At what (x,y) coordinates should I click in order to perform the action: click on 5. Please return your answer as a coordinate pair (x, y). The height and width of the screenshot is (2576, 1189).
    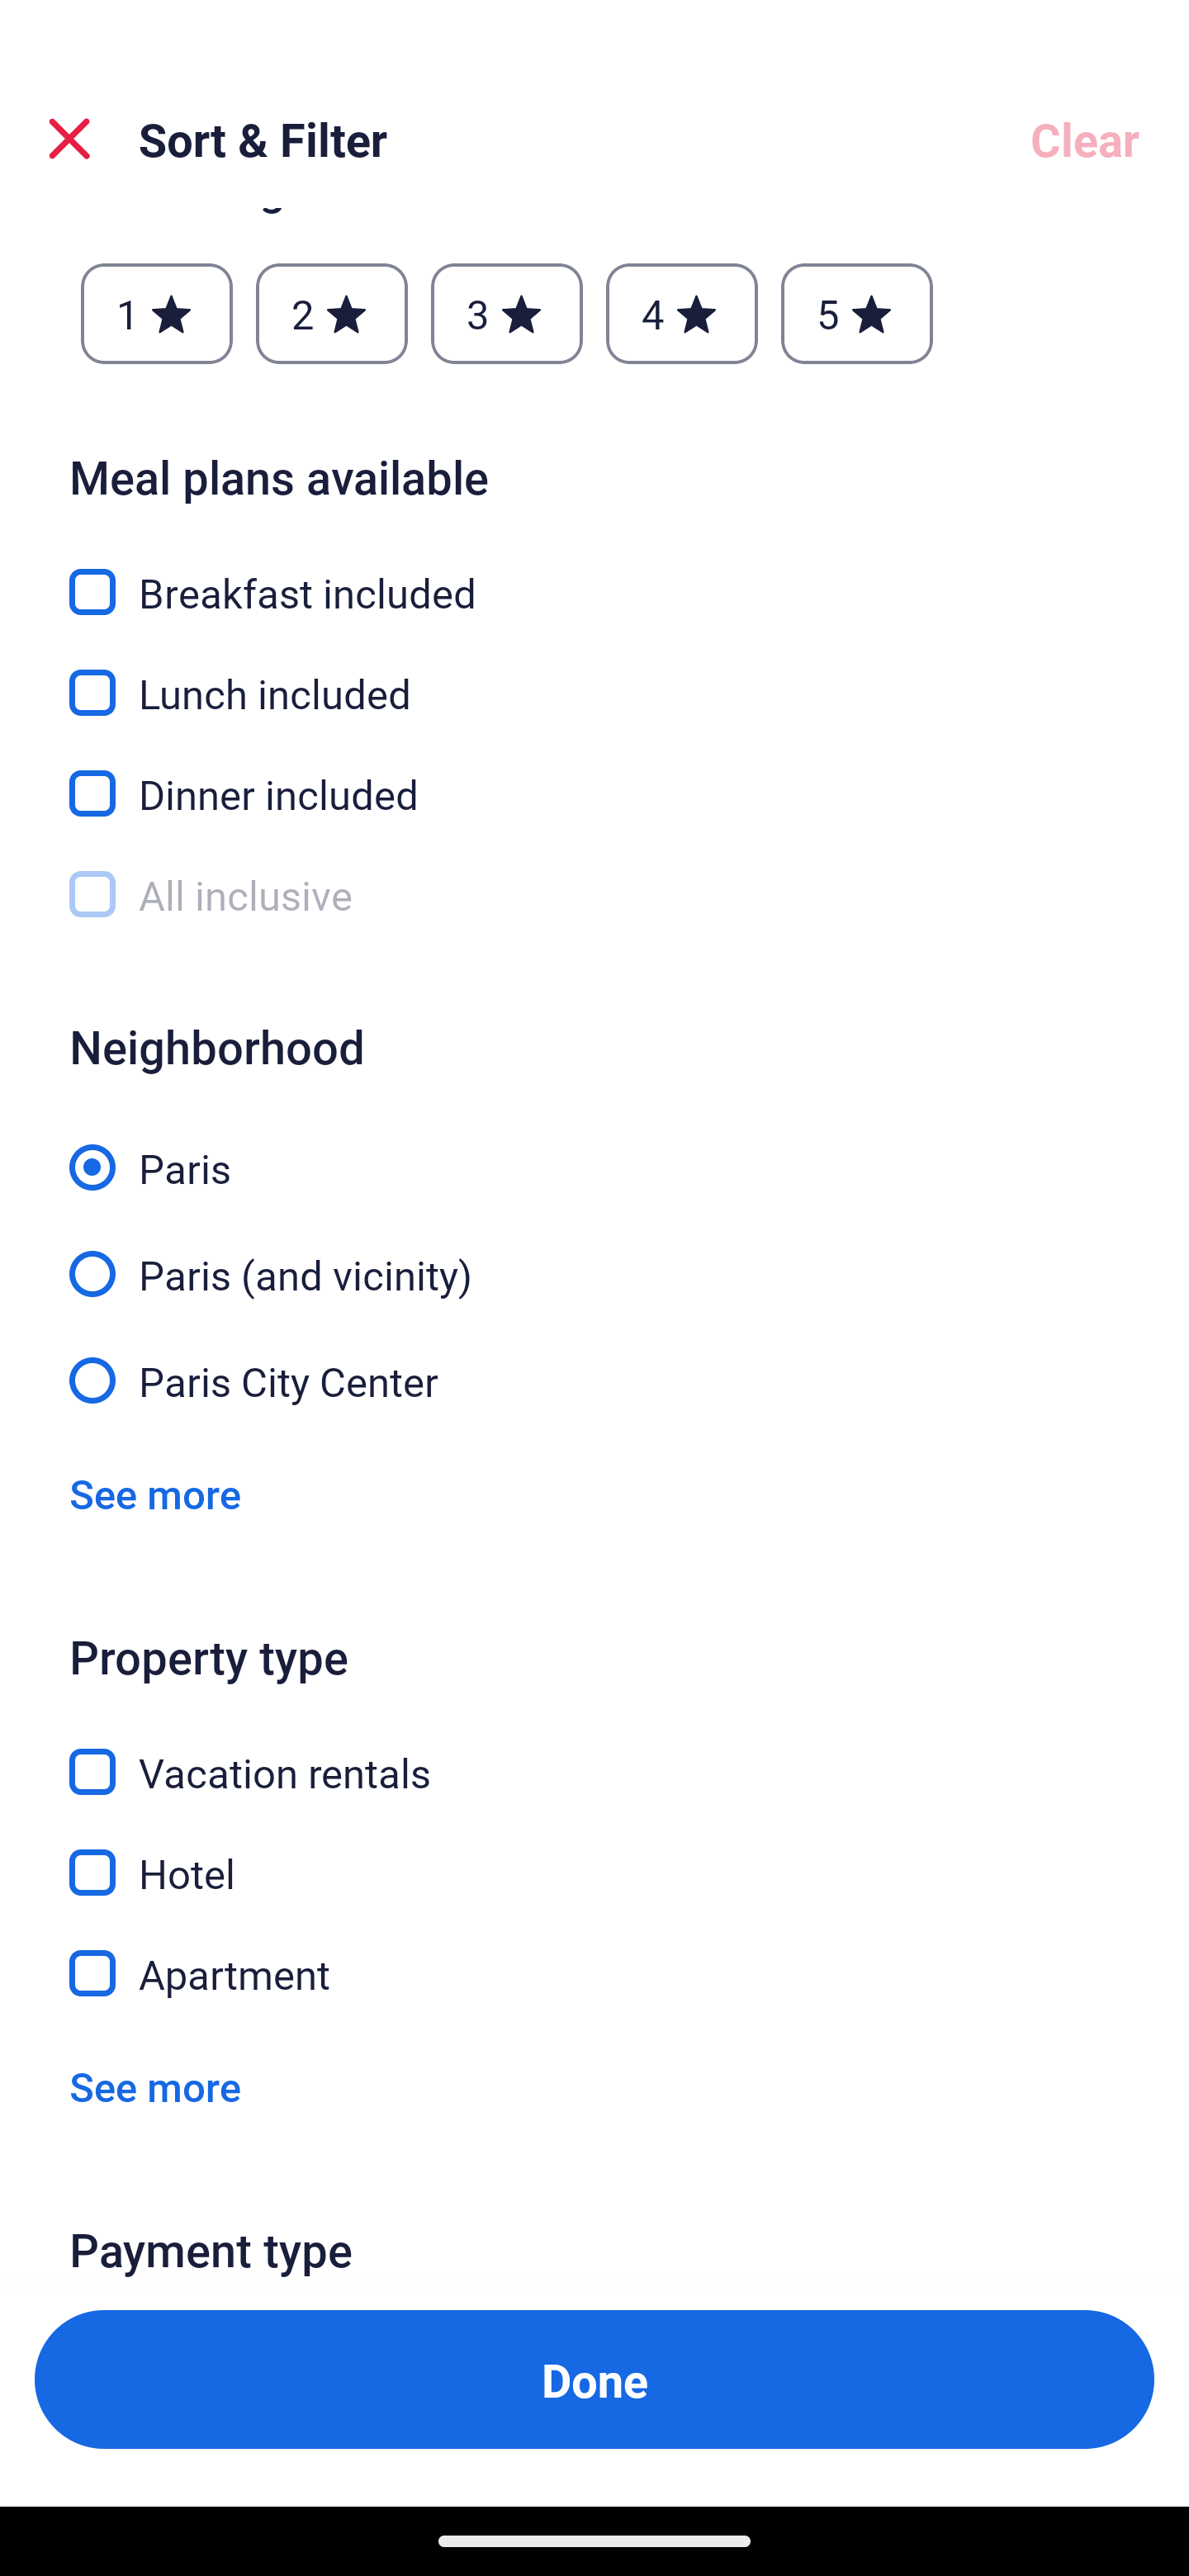
    Looking at the image, I should click on (857, 314).